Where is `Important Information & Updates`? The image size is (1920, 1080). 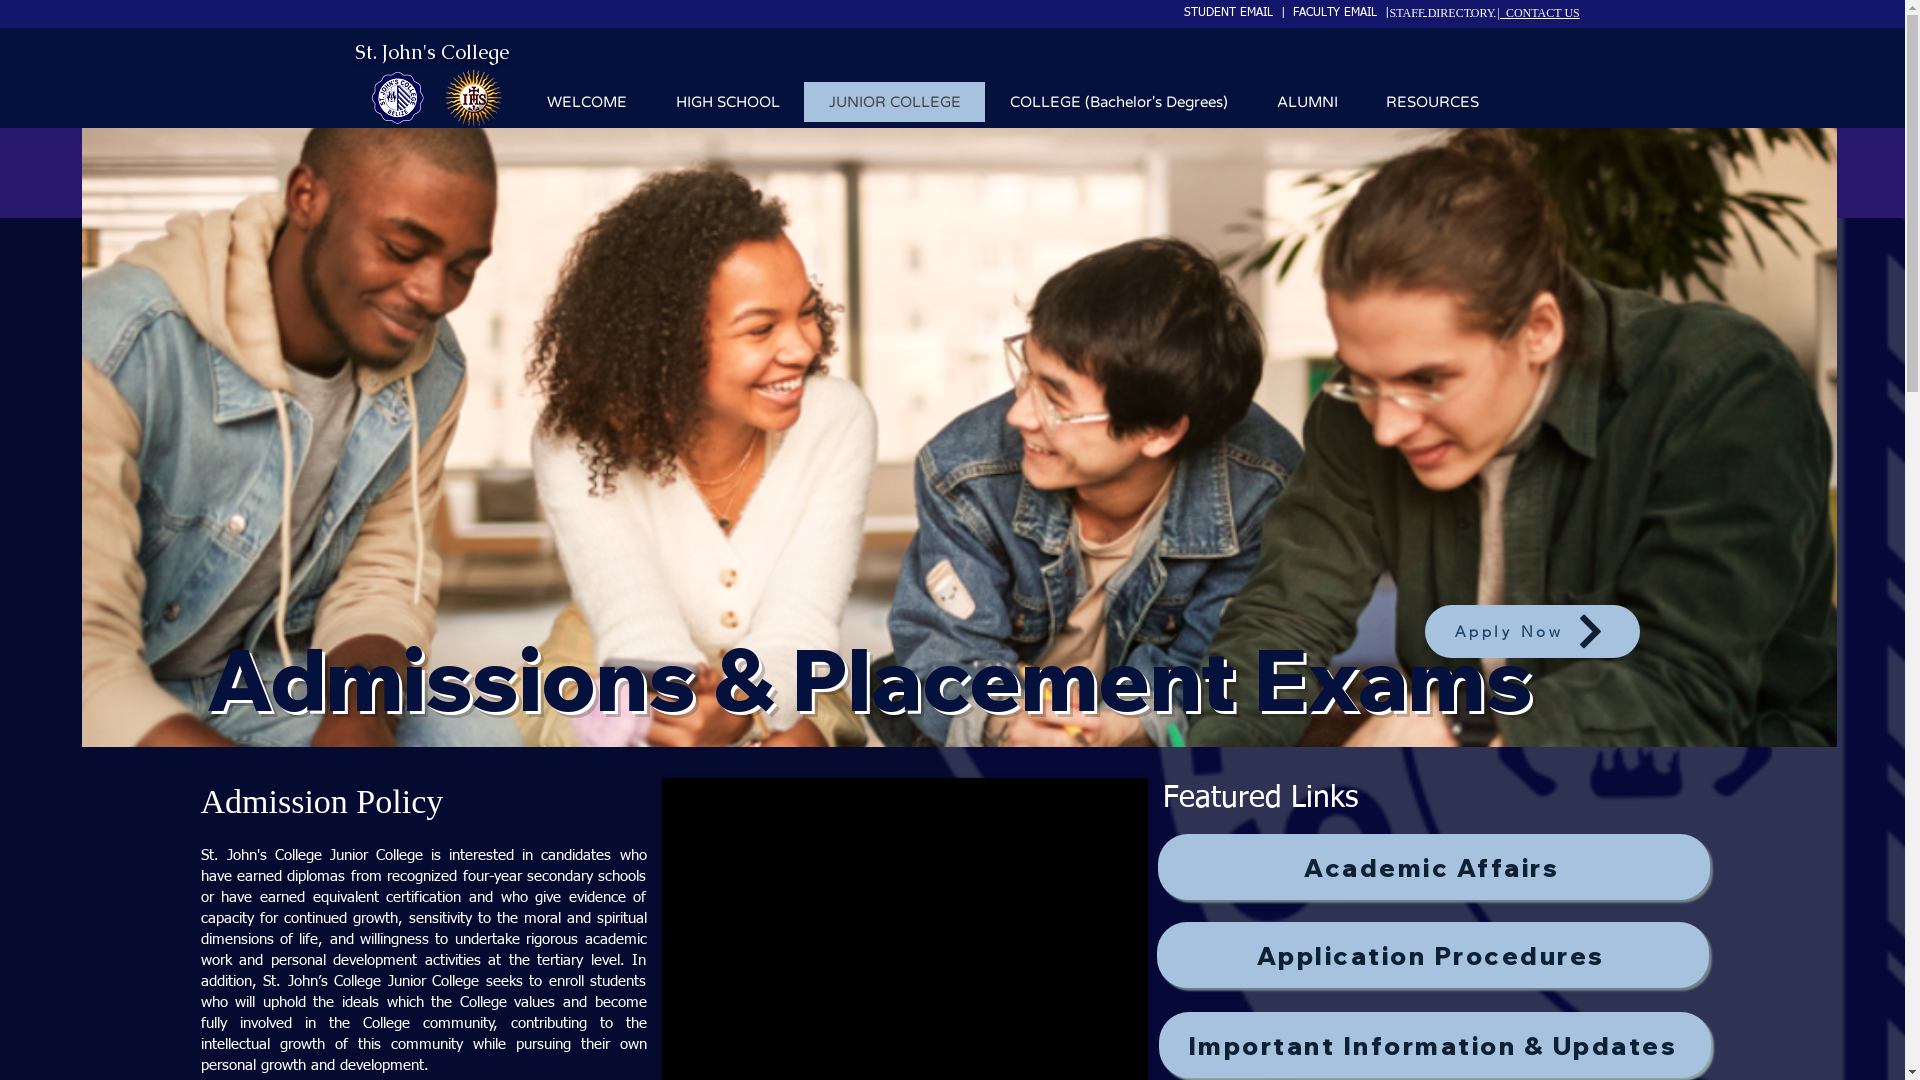
Important Information & Updates is located at coordinates (1434, 1045).